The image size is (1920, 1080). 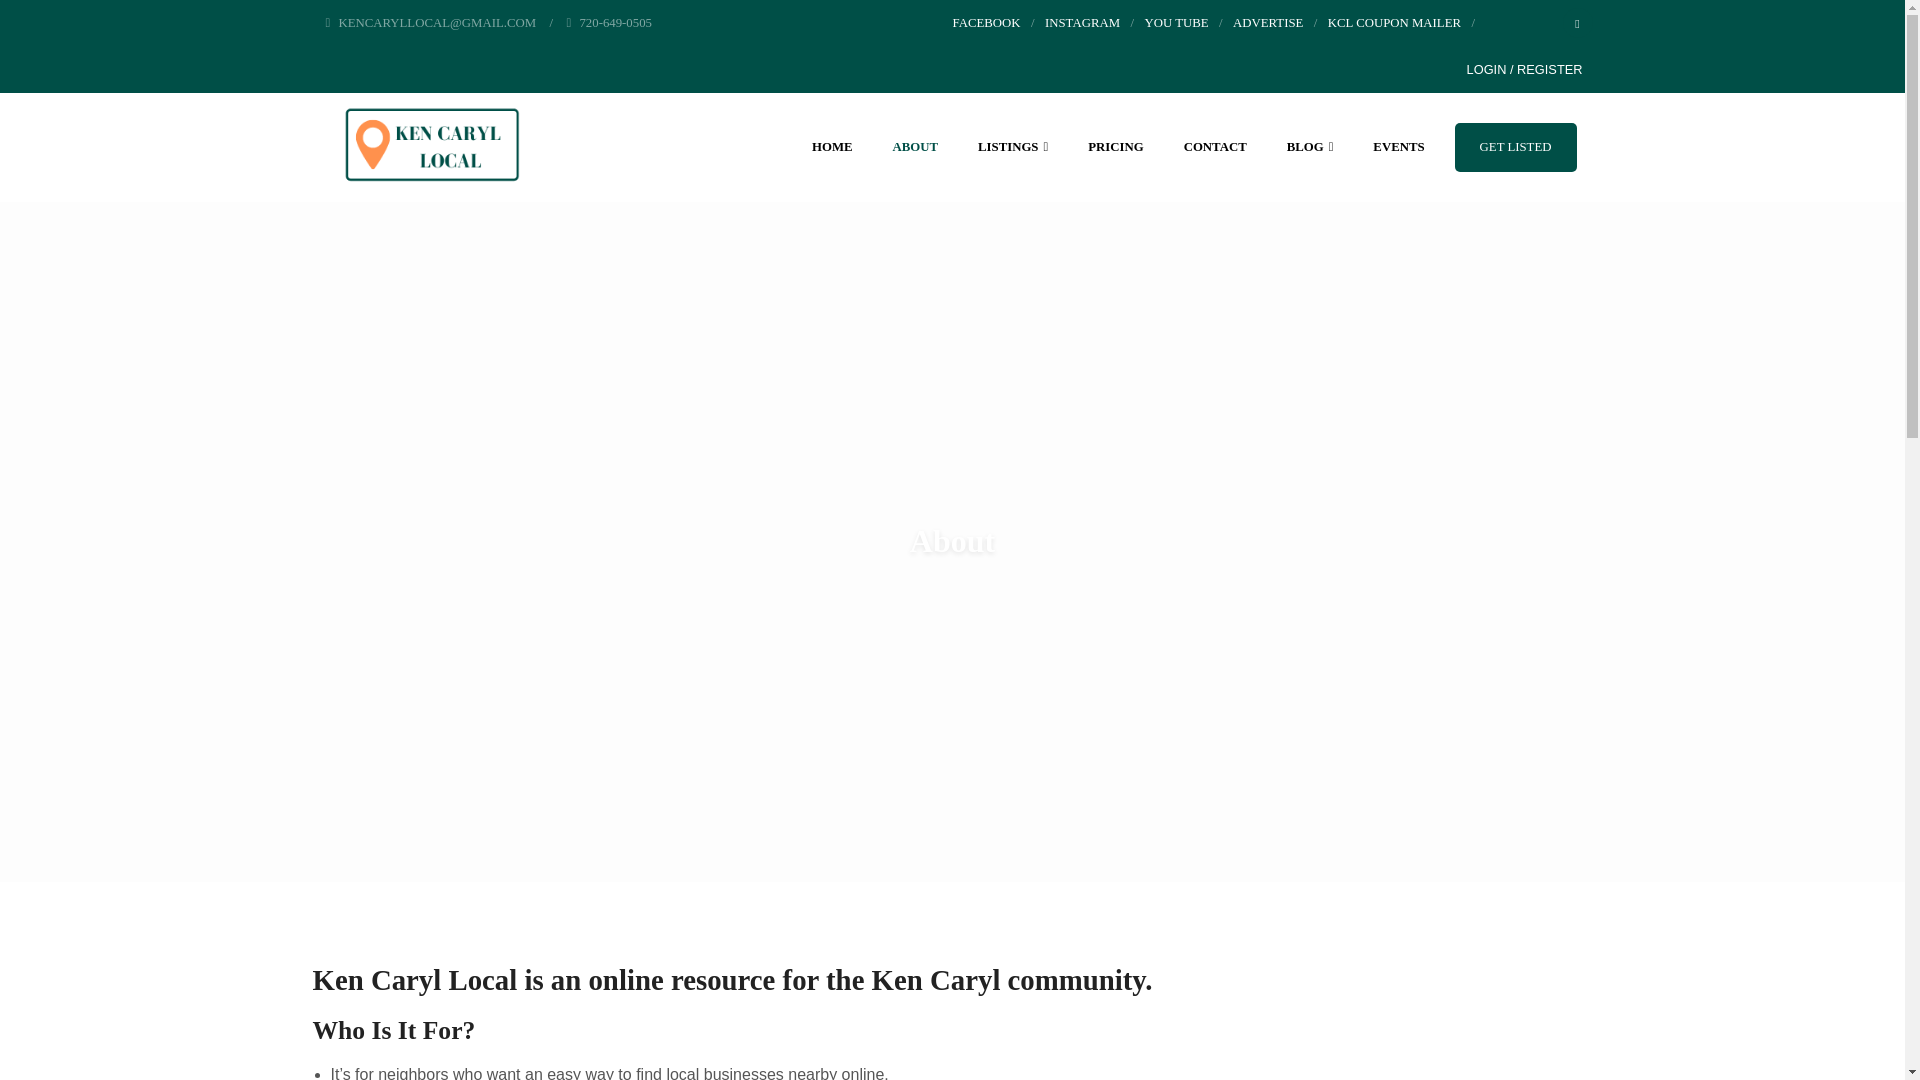 What do you see at coordinates (1082, 23) in the screenshot?
I see `INSTAGRAM` at bounding box center [1082, 23].